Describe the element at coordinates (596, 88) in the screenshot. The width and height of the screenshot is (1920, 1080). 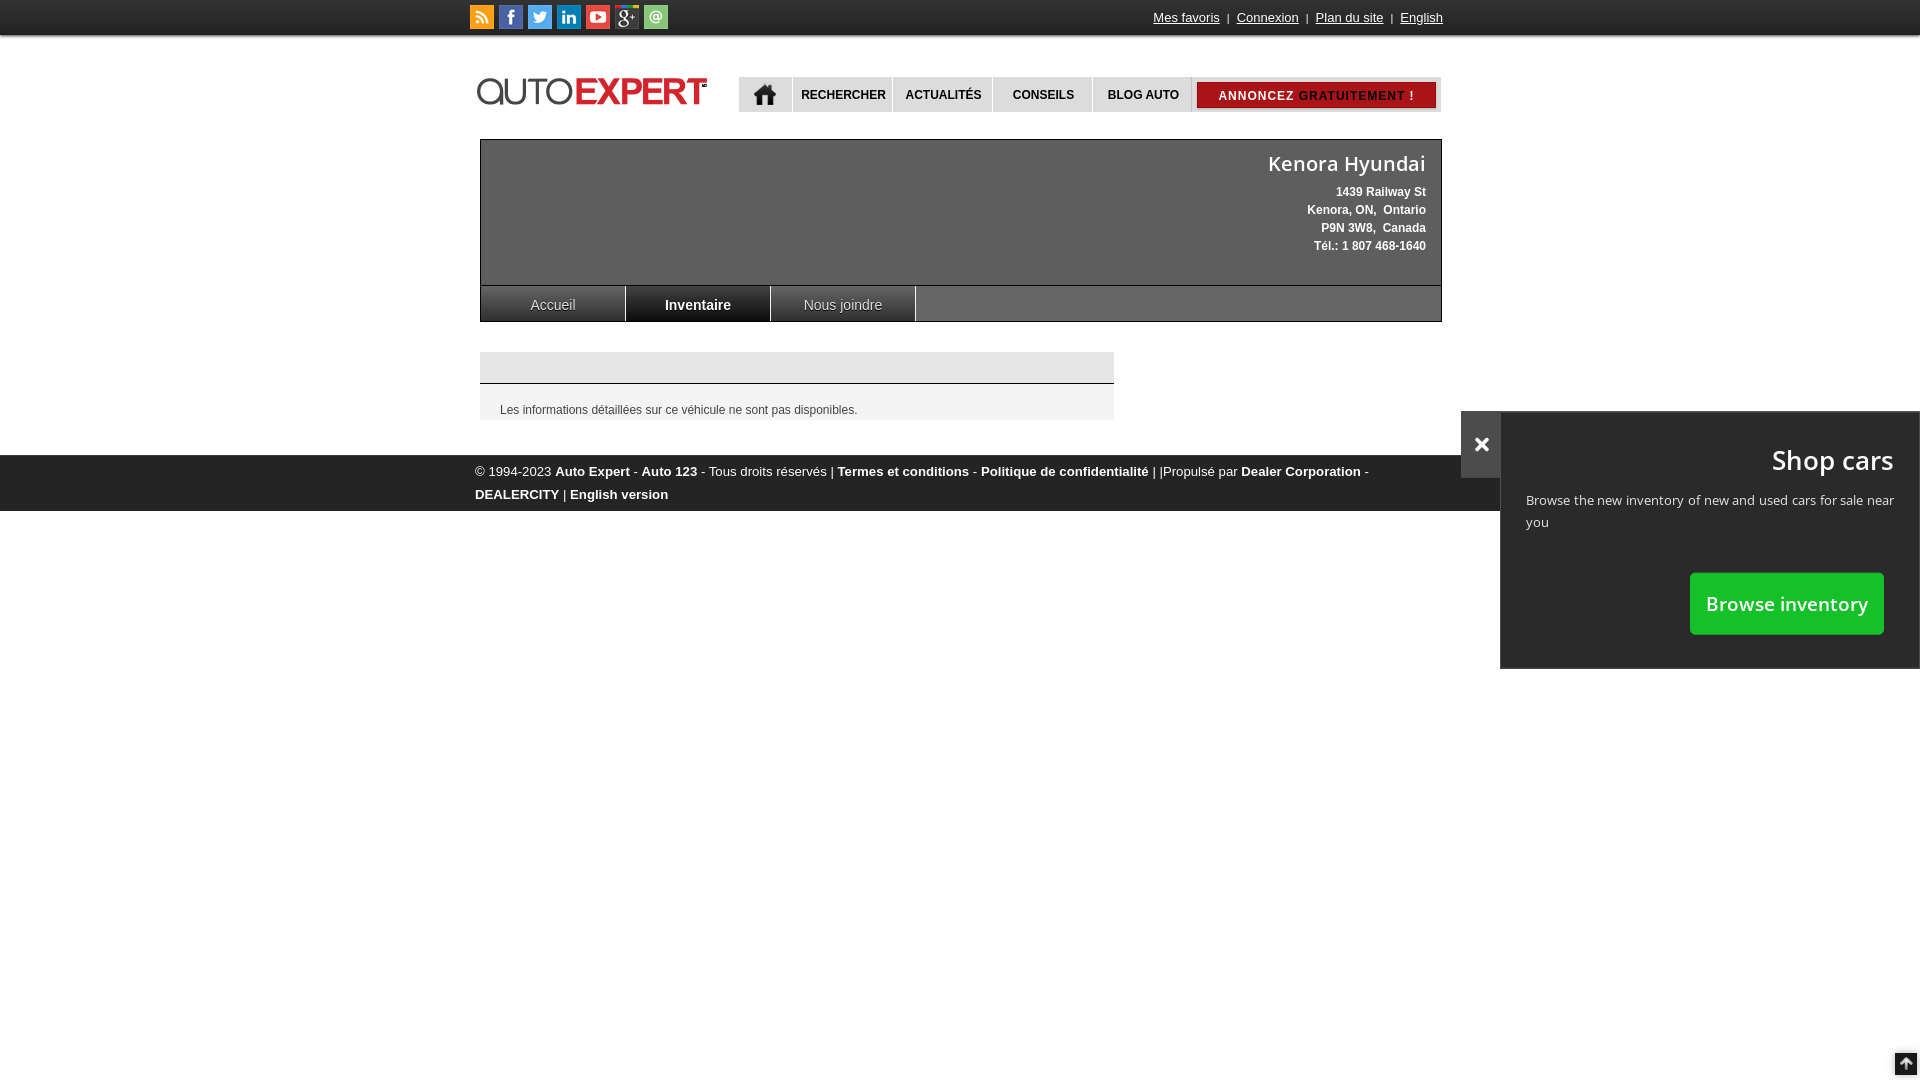
I see `autoExpert.ca` at that location.